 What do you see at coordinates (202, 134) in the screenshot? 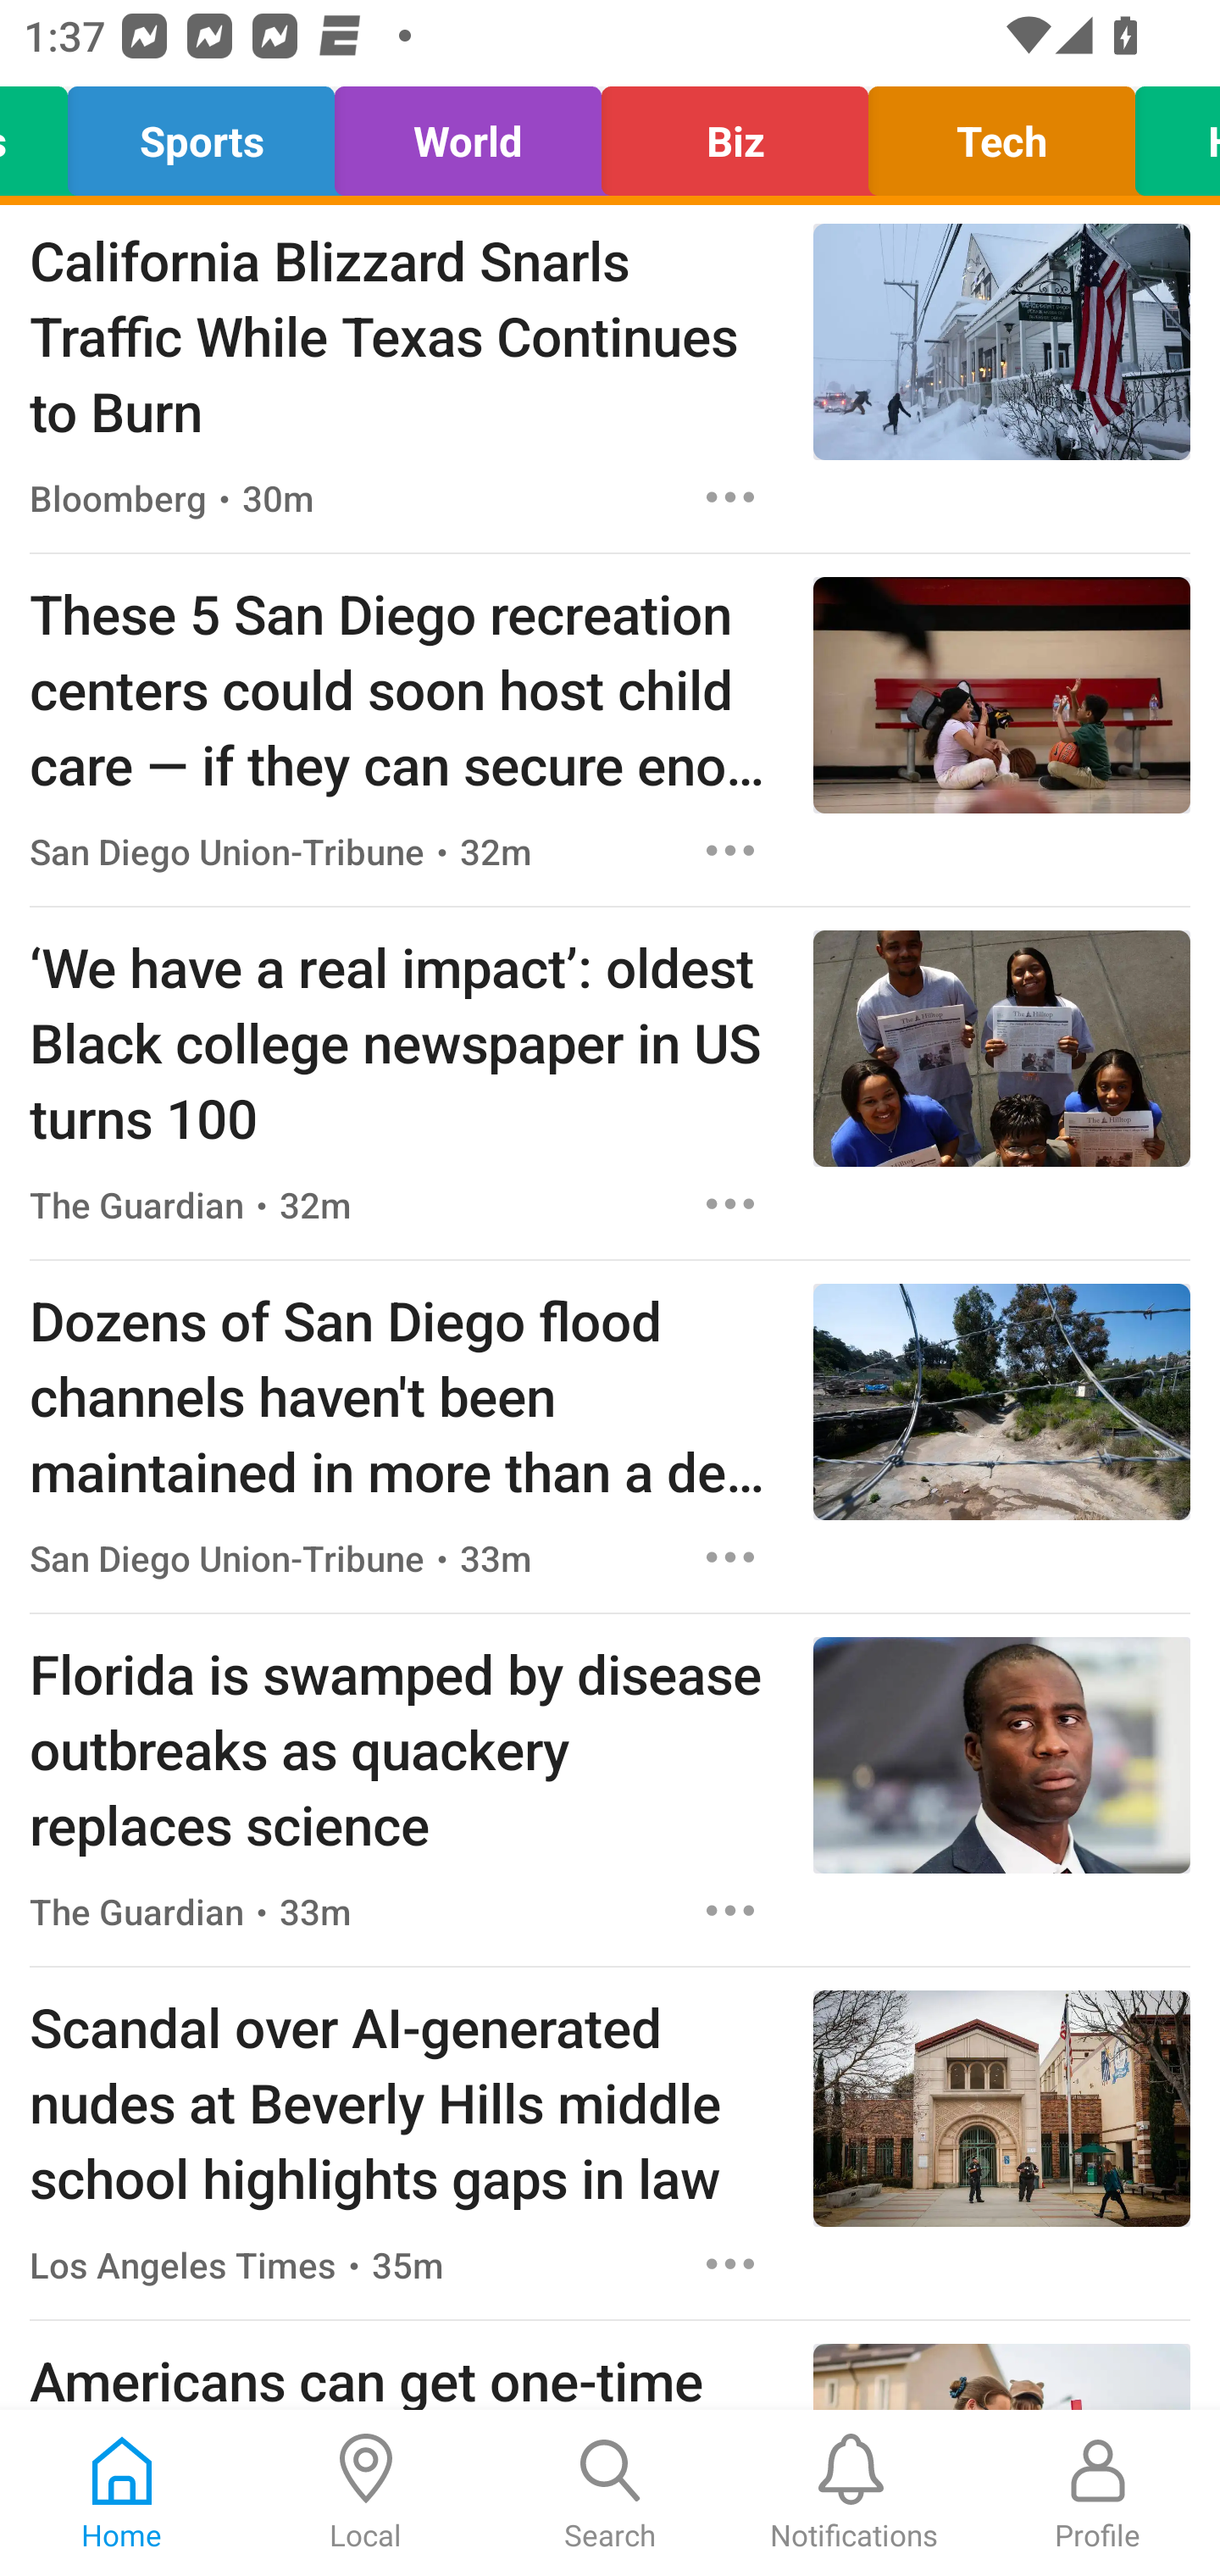
I see `Sports` at bounding box center [202, 134].